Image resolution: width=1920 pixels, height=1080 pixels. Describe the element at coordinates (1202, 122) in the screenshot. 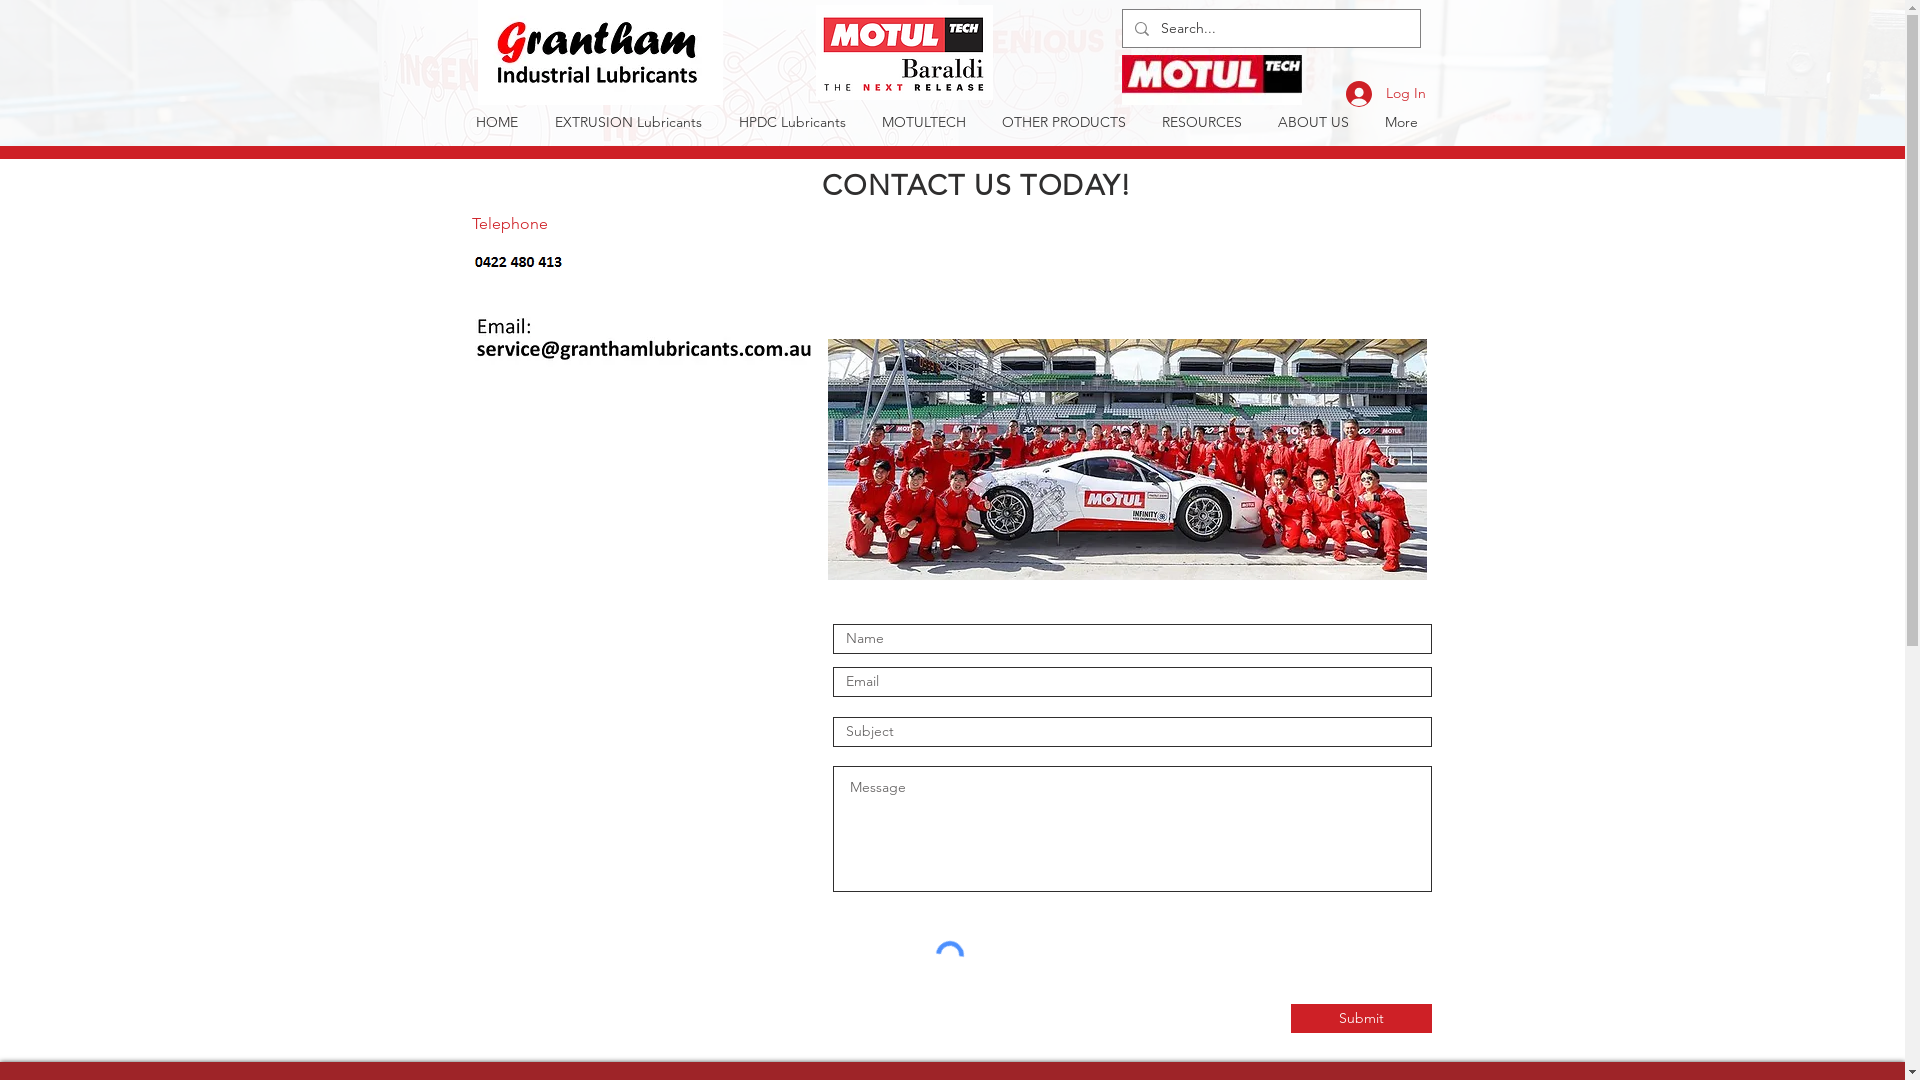

I see `RESOURCES` at that location.